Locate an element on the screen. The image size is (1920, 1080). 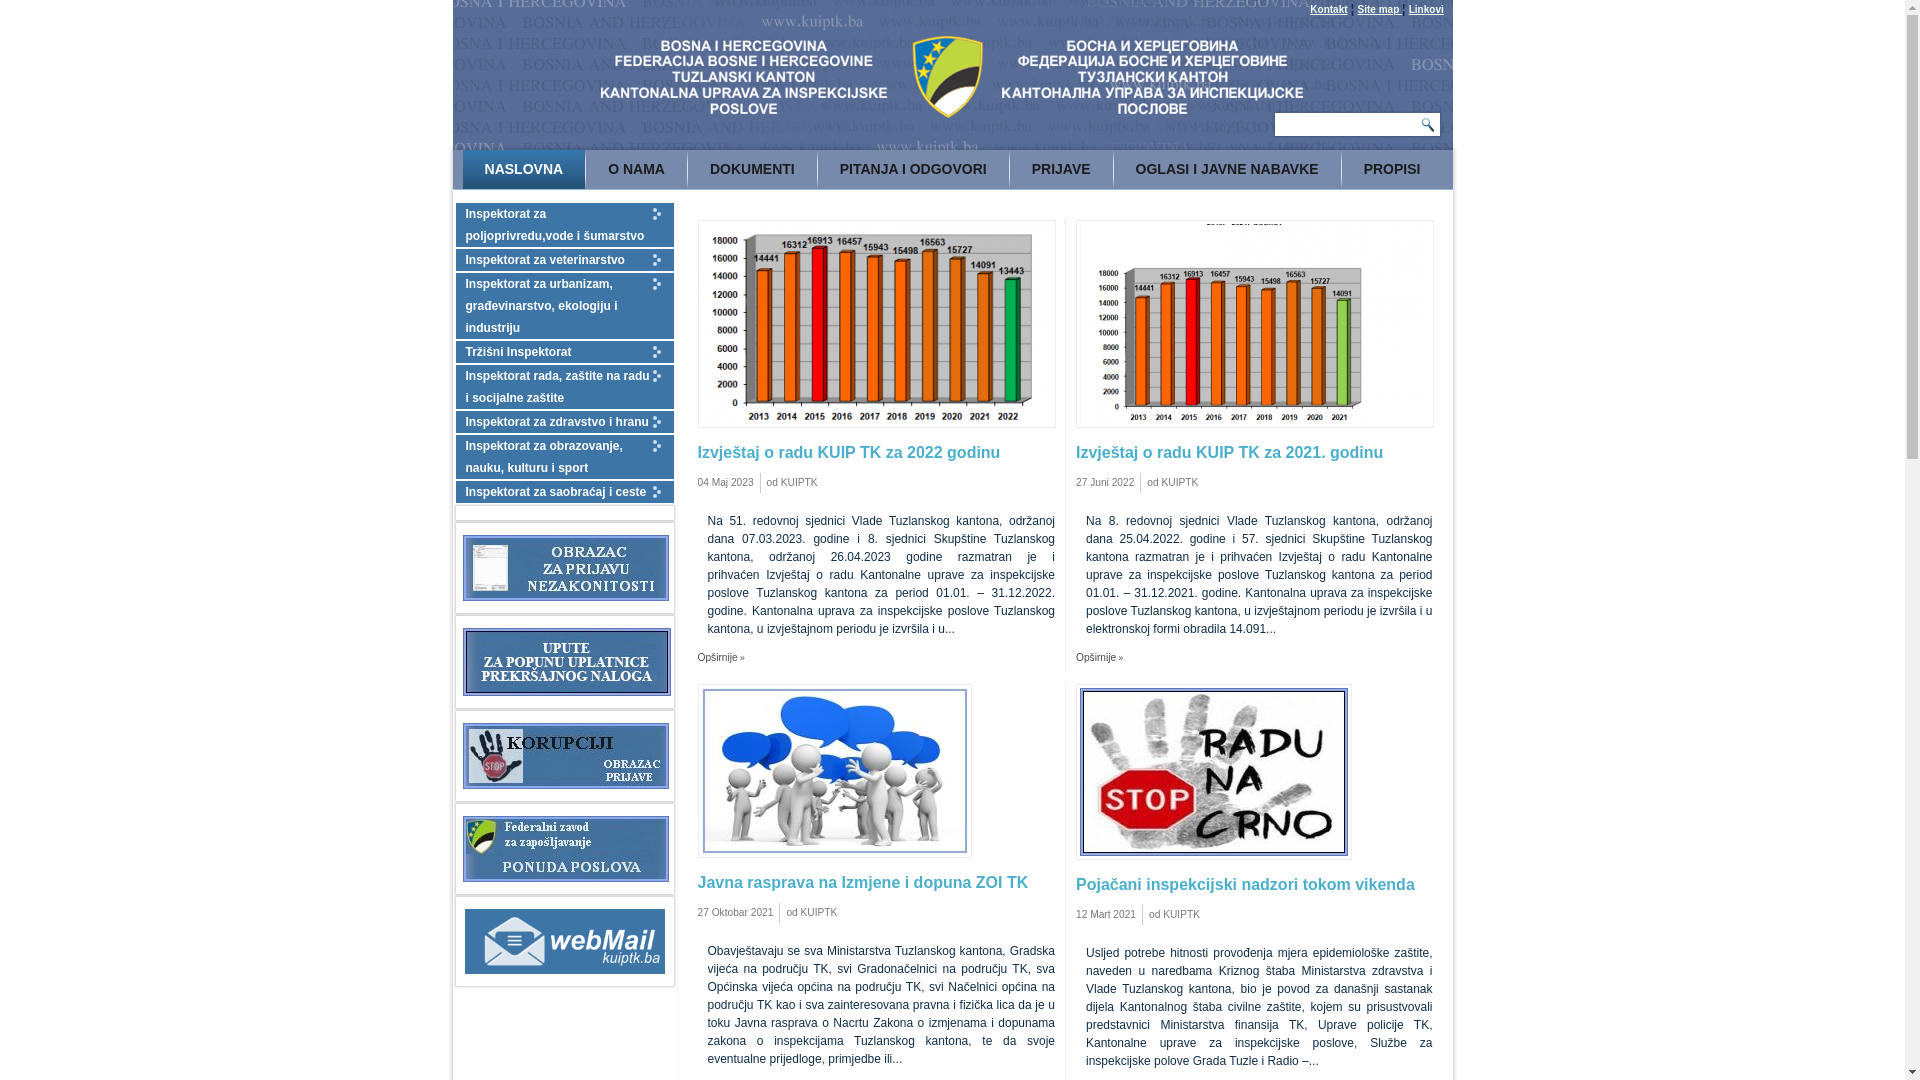
PRIJAVE is located at coordinates (1061, 170).